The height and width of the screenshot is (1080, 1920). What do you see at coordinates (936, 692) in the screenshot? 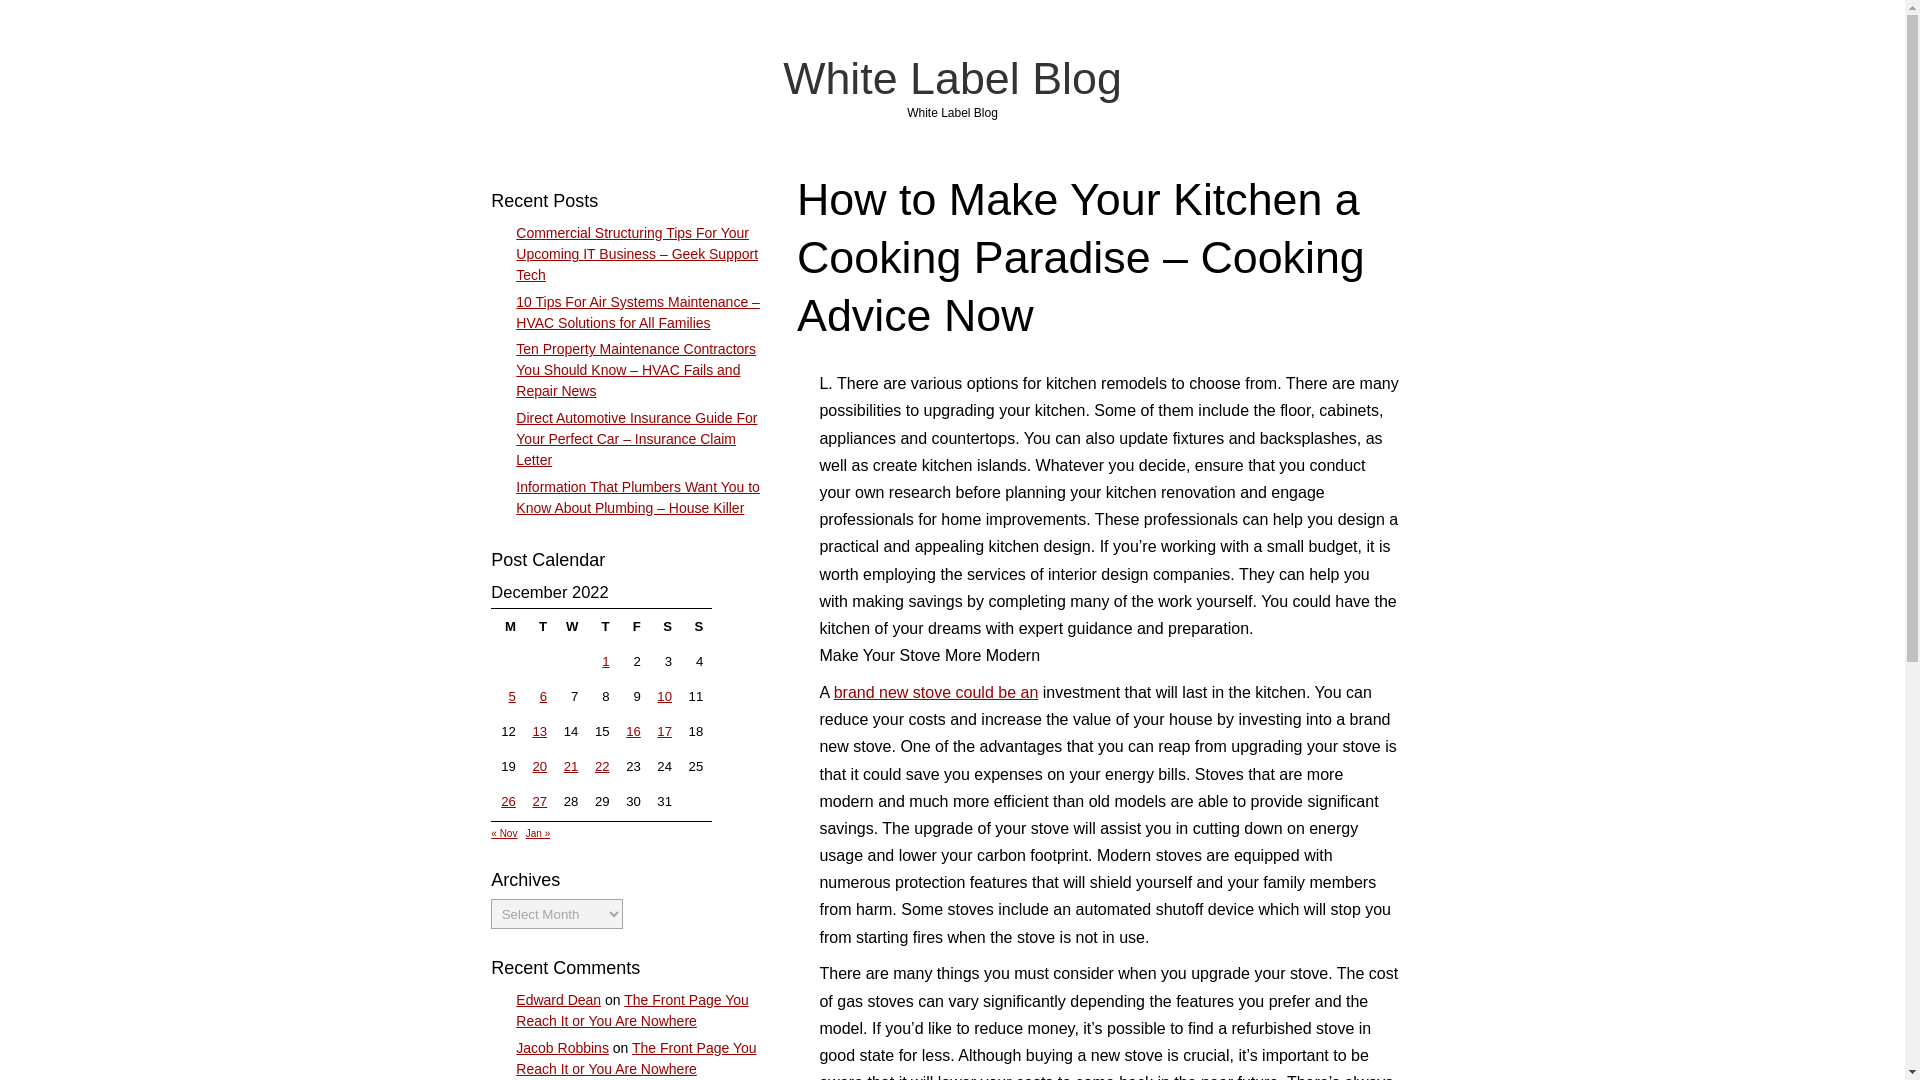
I see `brand new stove could be an` at bounding box center [936, 692].